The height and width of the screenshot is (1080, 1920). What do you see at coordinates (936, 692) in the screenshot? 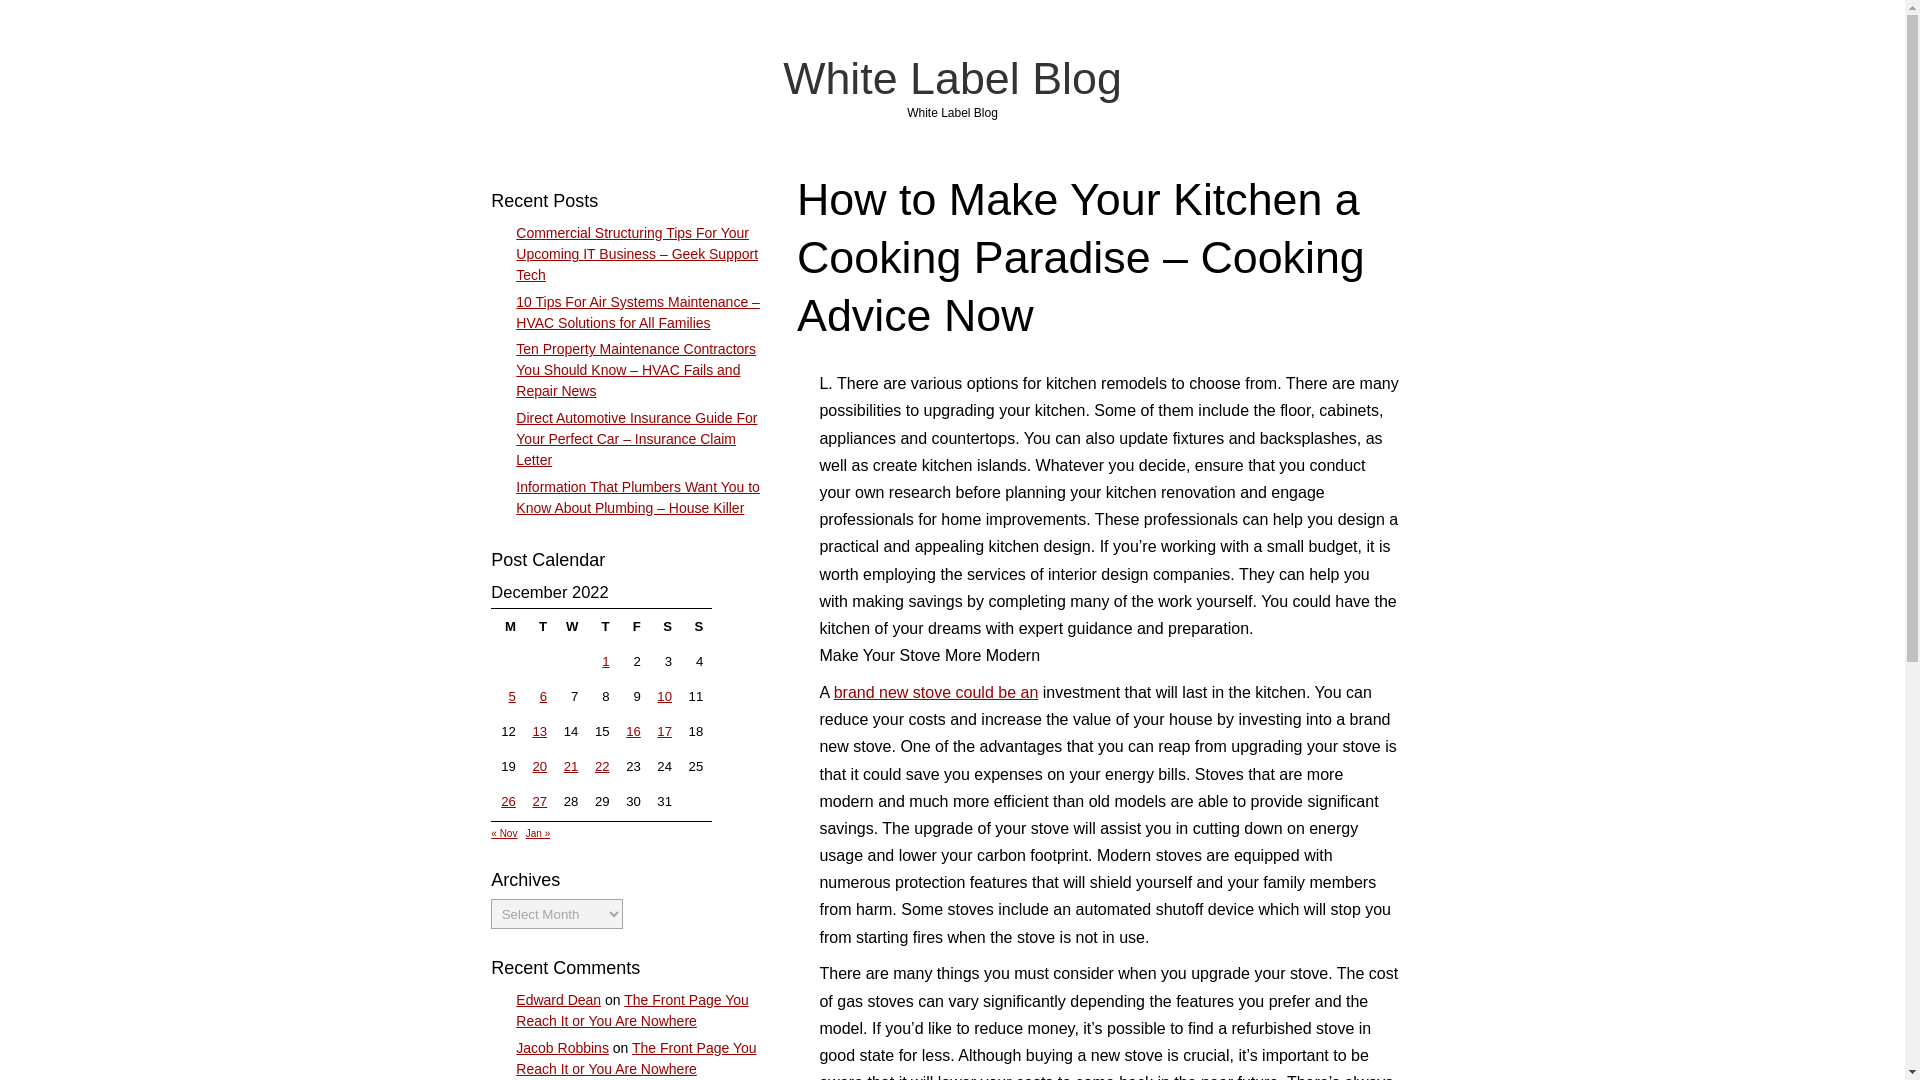
I see `brand new stove could be an` at bounding box center [936, 692].